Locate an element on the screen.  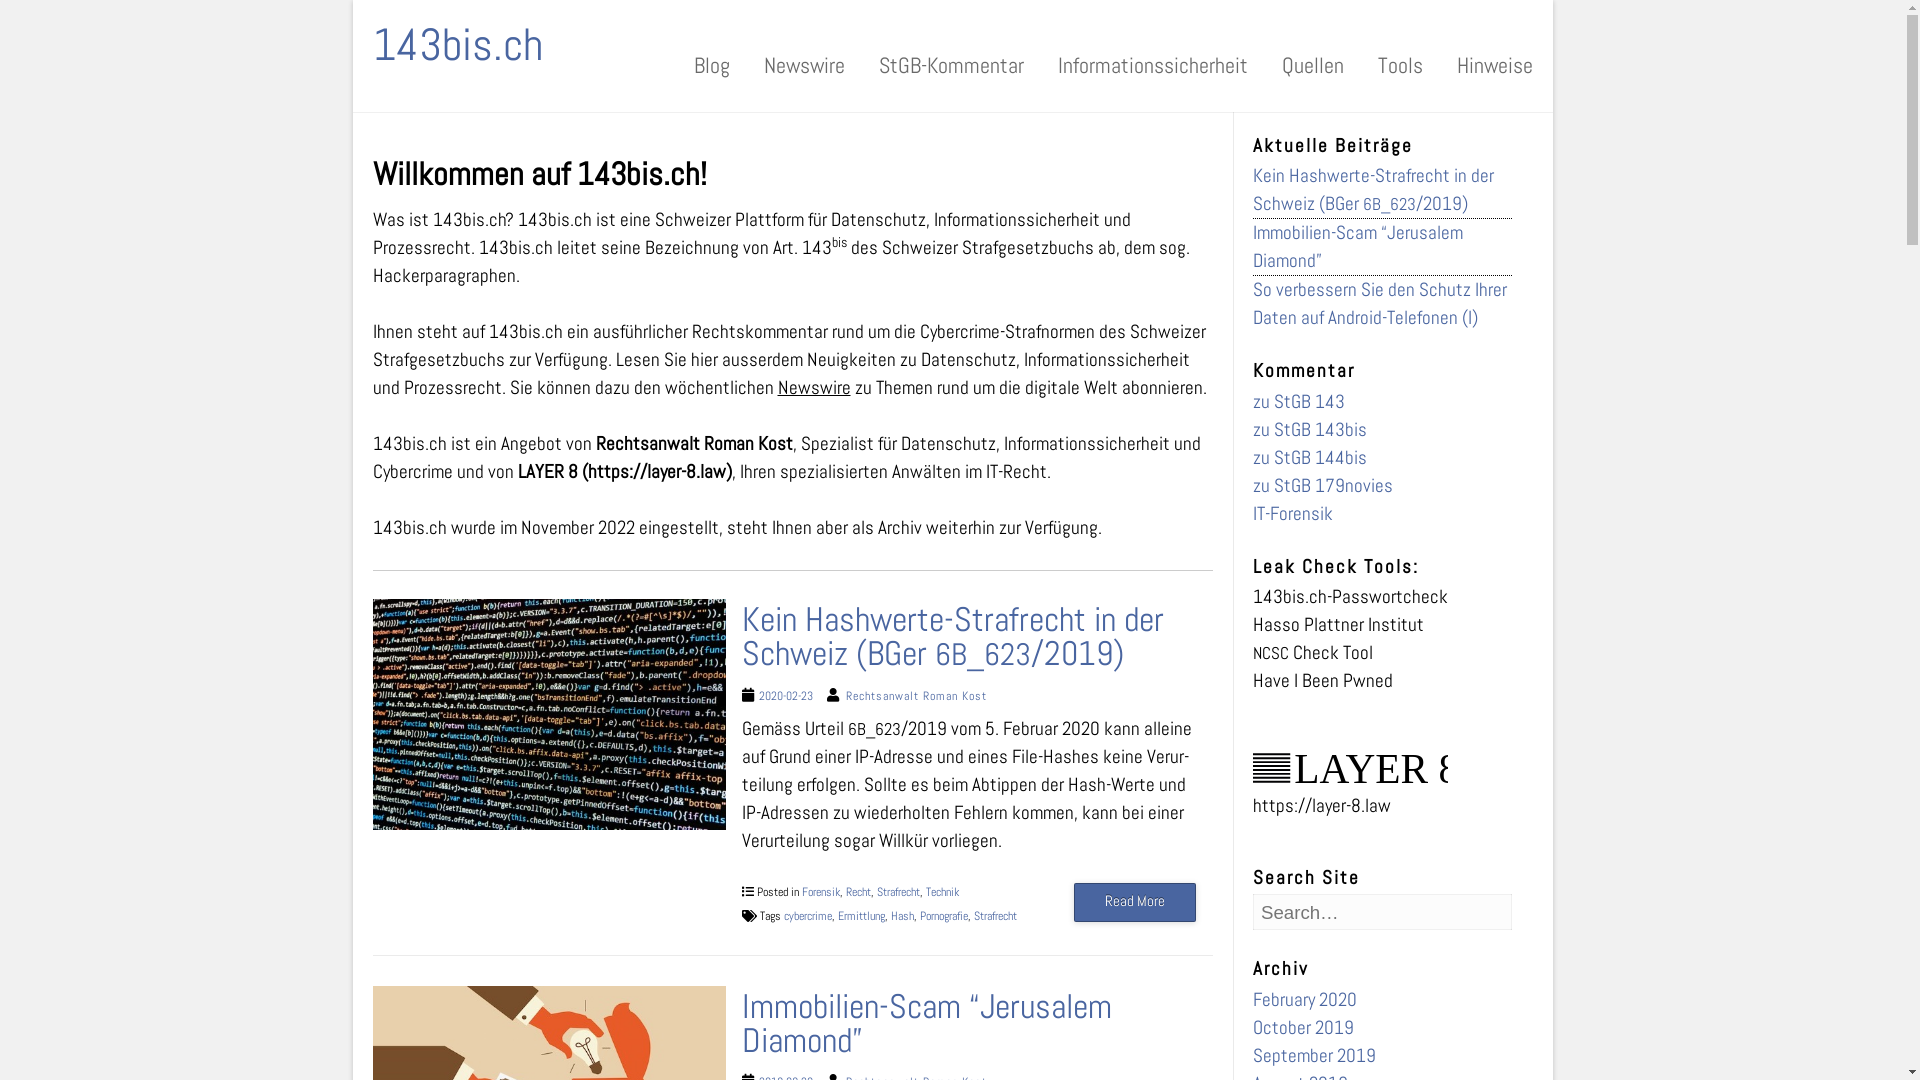
Hash is located at coordinates (902, 916).